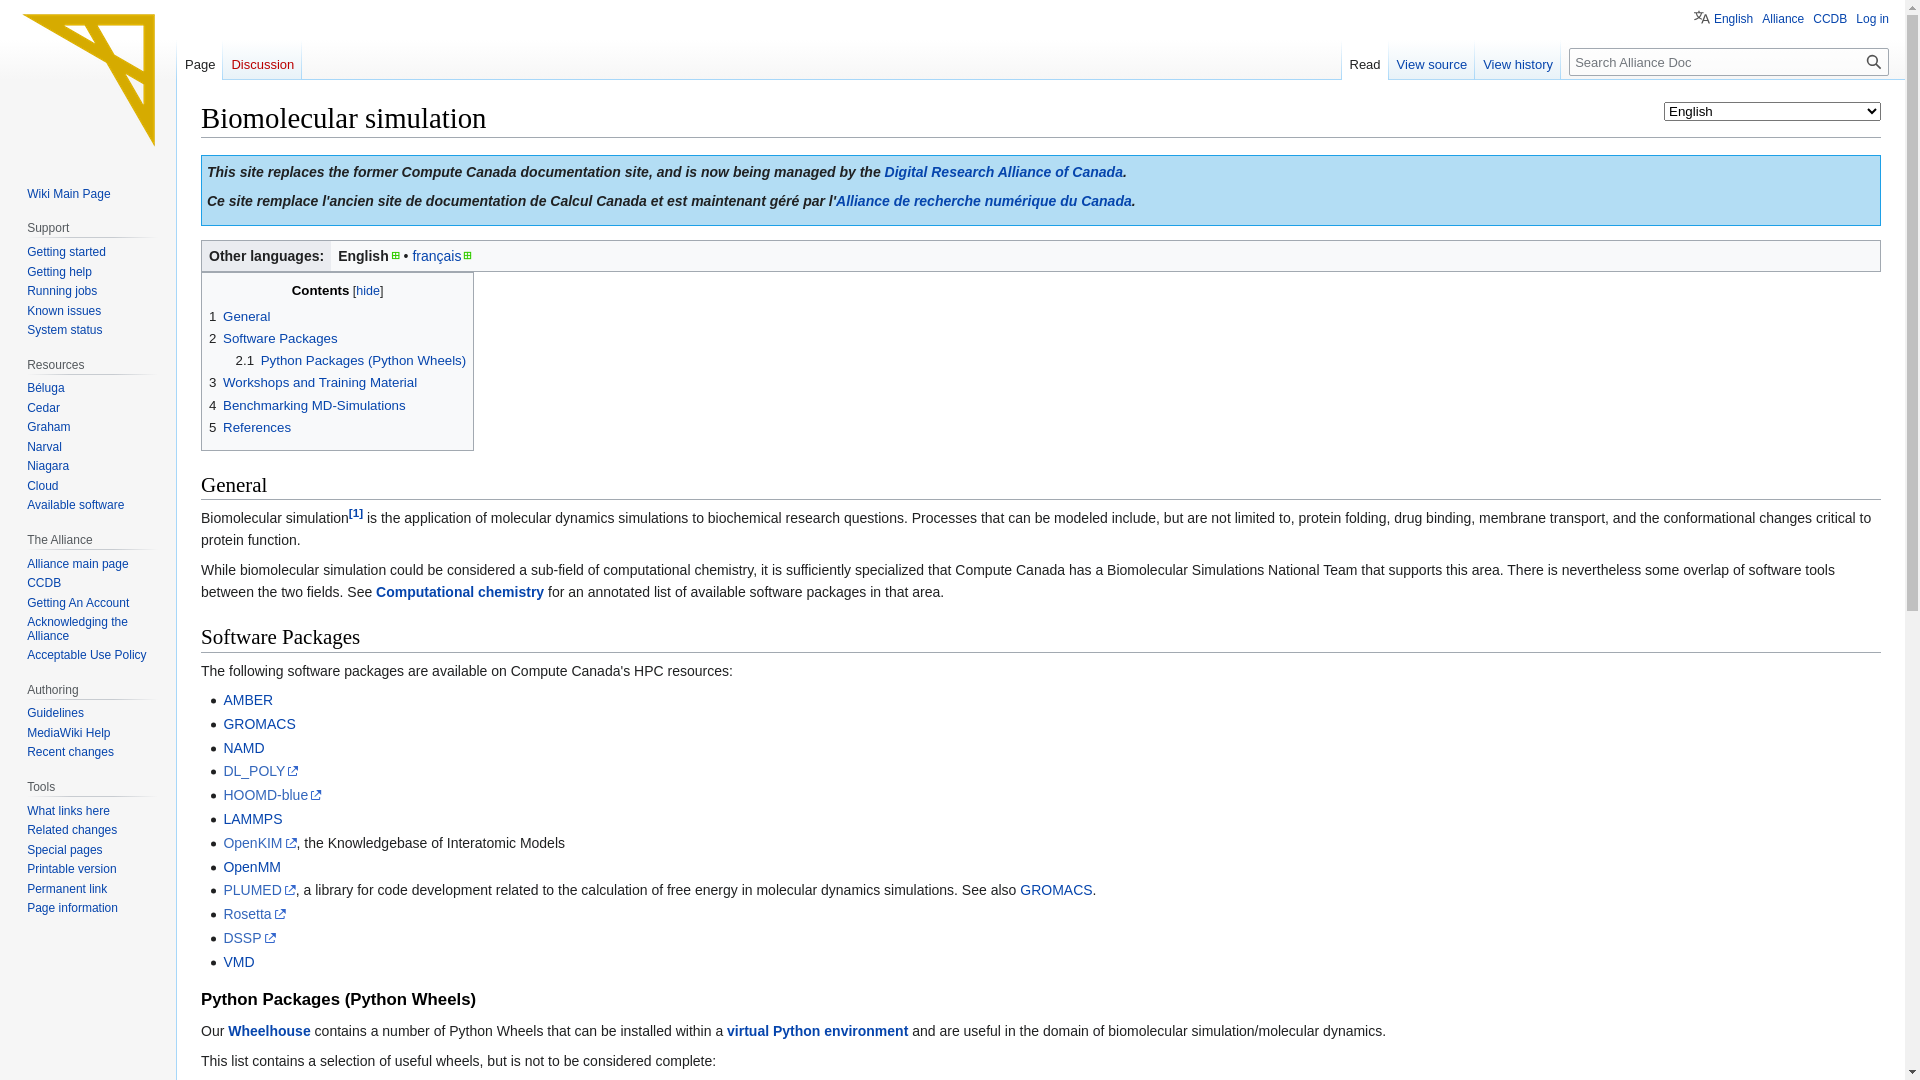  I want to click on Log in, so click(1872, 19).